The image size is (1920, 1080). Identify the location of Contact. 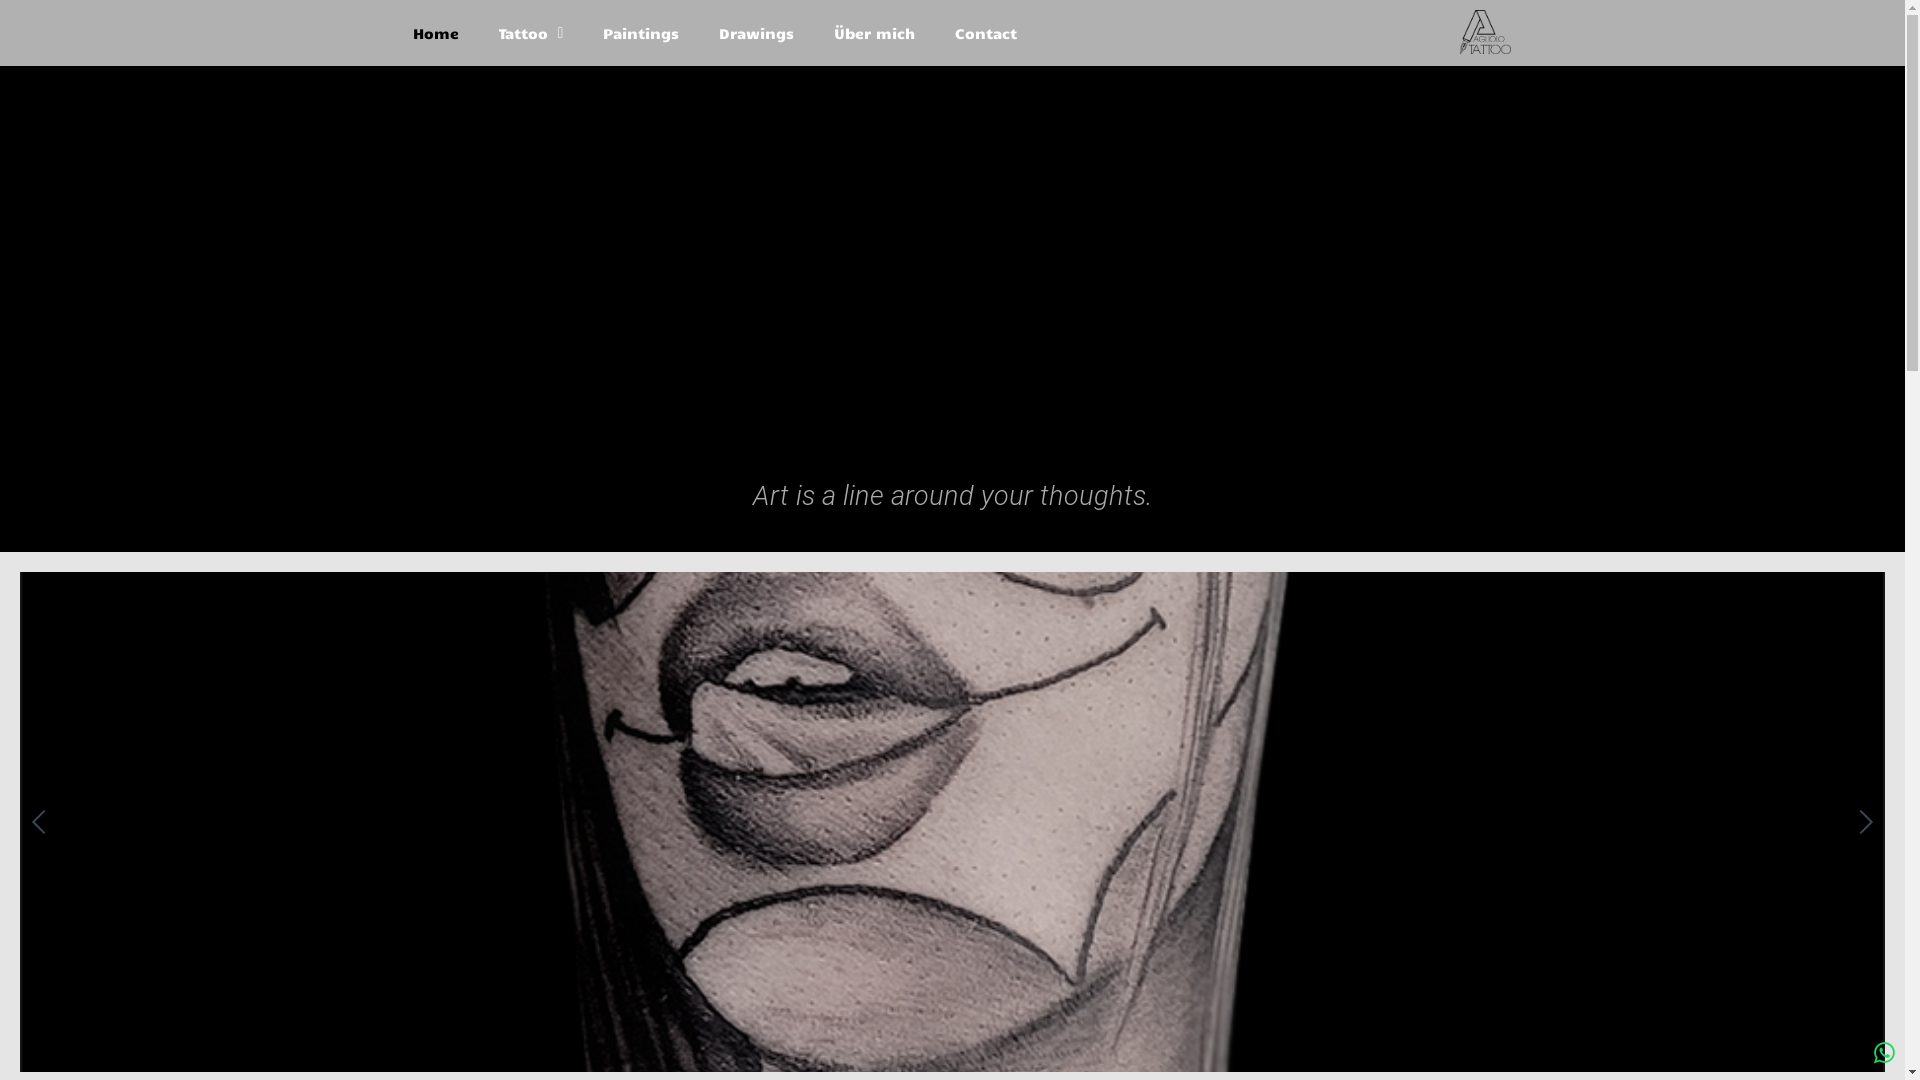
(986, 33).